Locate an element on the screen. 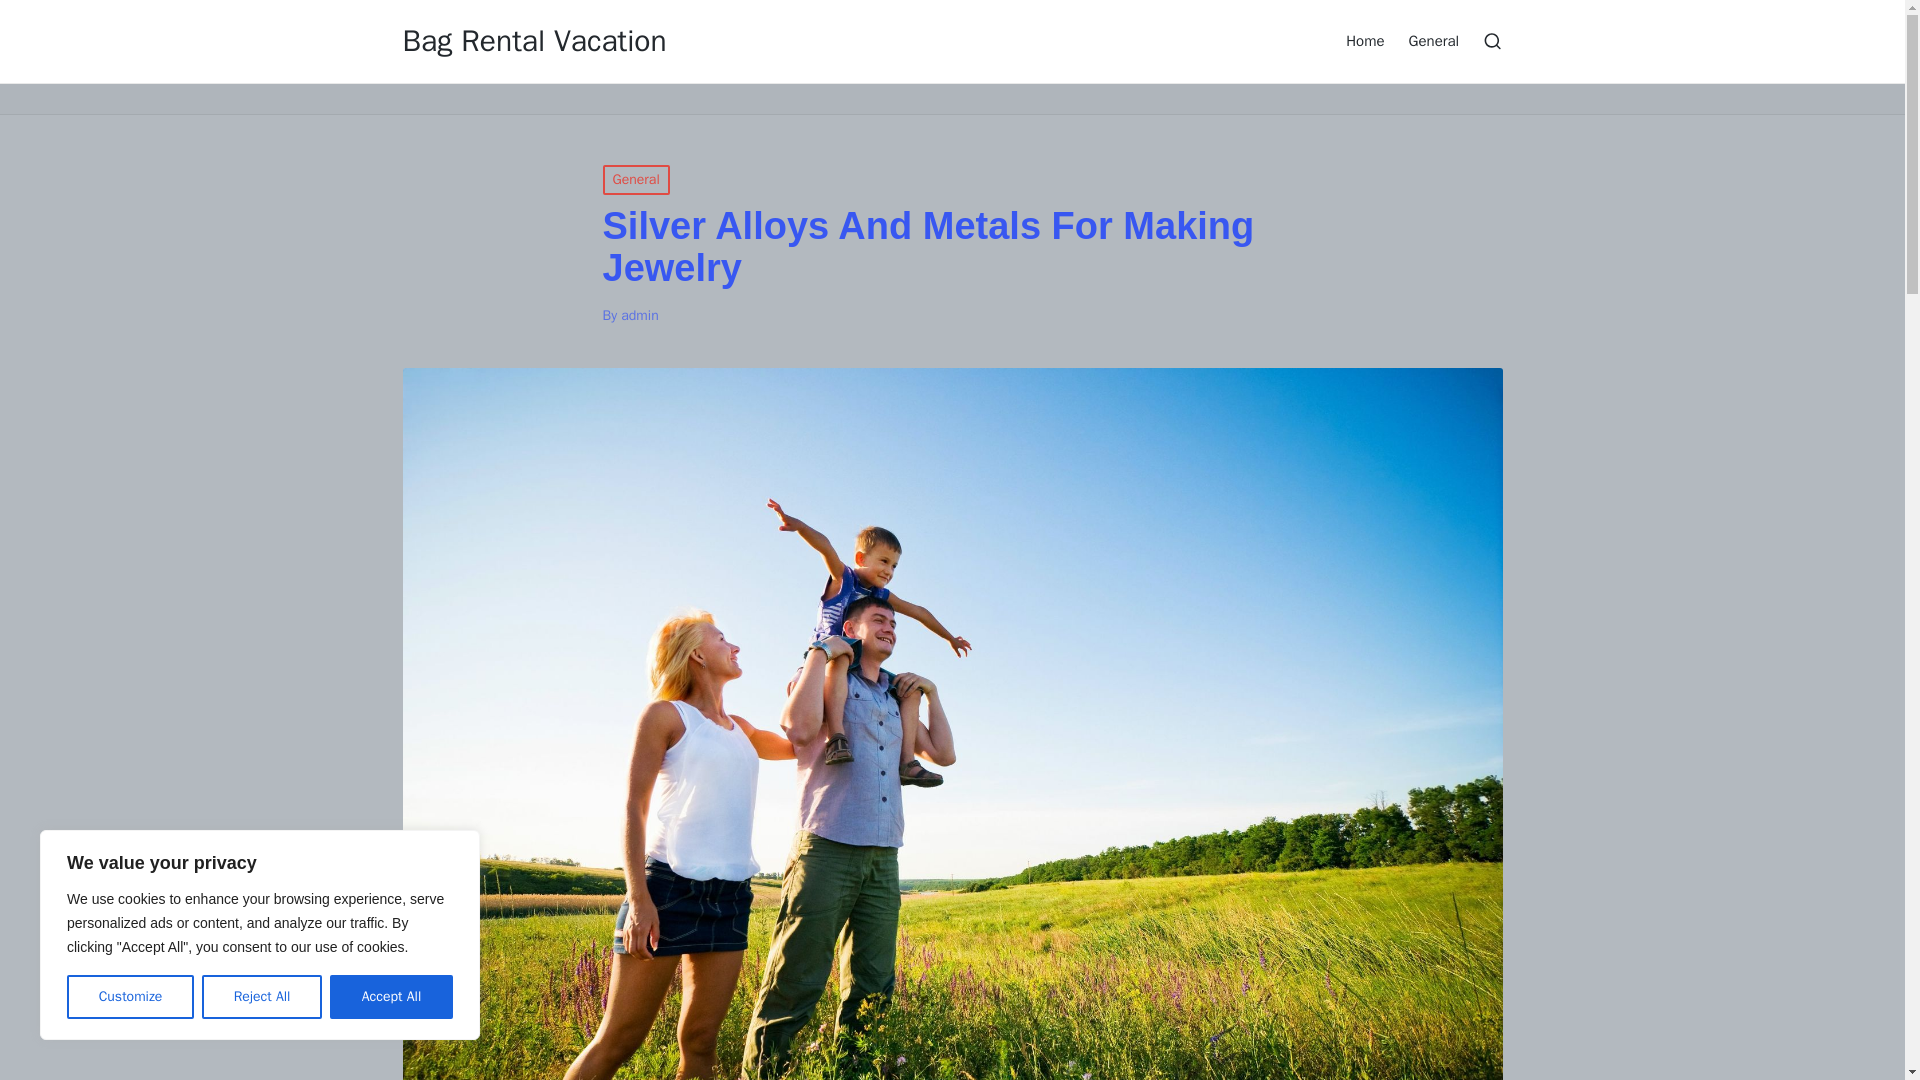 The width and height of the screenshot is (1920, 1080). Home is located at coordinates (1364, 40).